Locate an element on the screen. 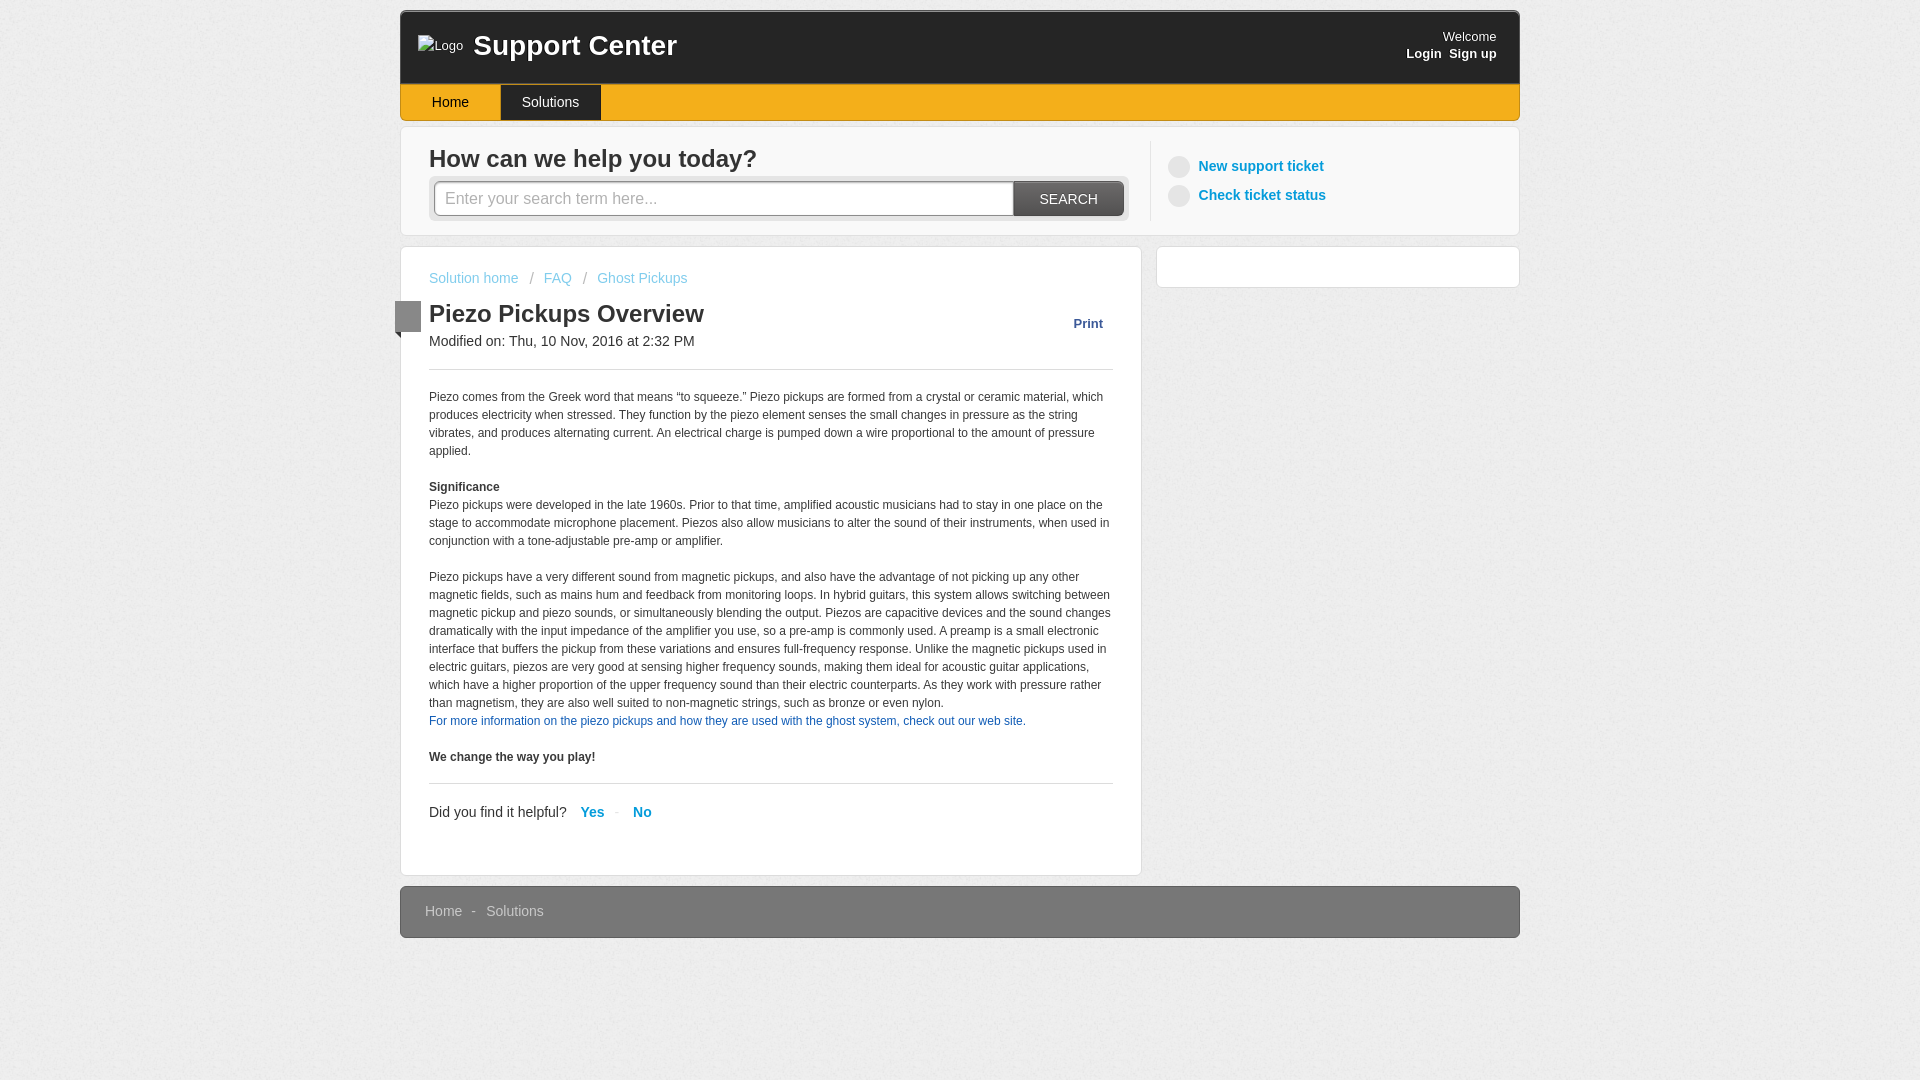 The height and width of the screenshot is (1080, 1920). Sign up is located at coordinates (1473, 53).